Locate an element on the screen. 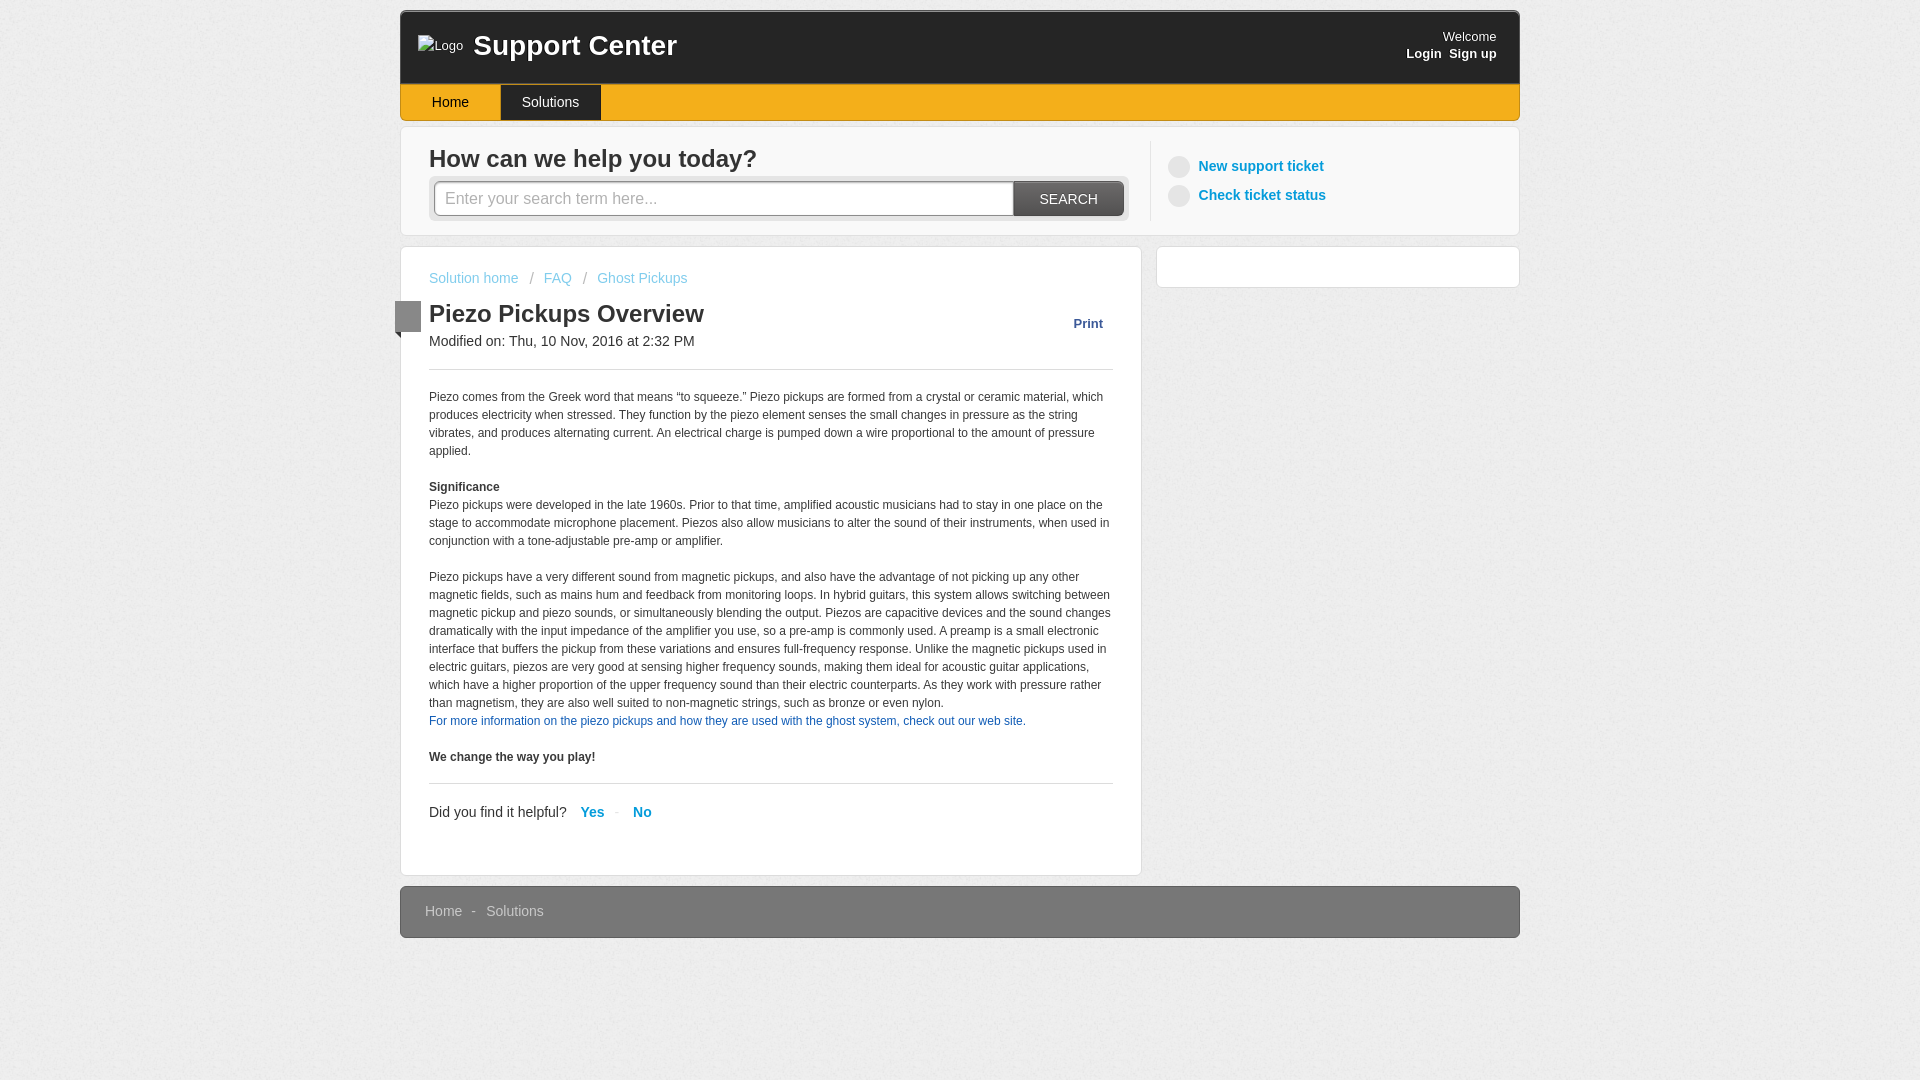 The height and width of the screenshot is (1080, 1920). Sign up is located at coordinates (1473, 53).